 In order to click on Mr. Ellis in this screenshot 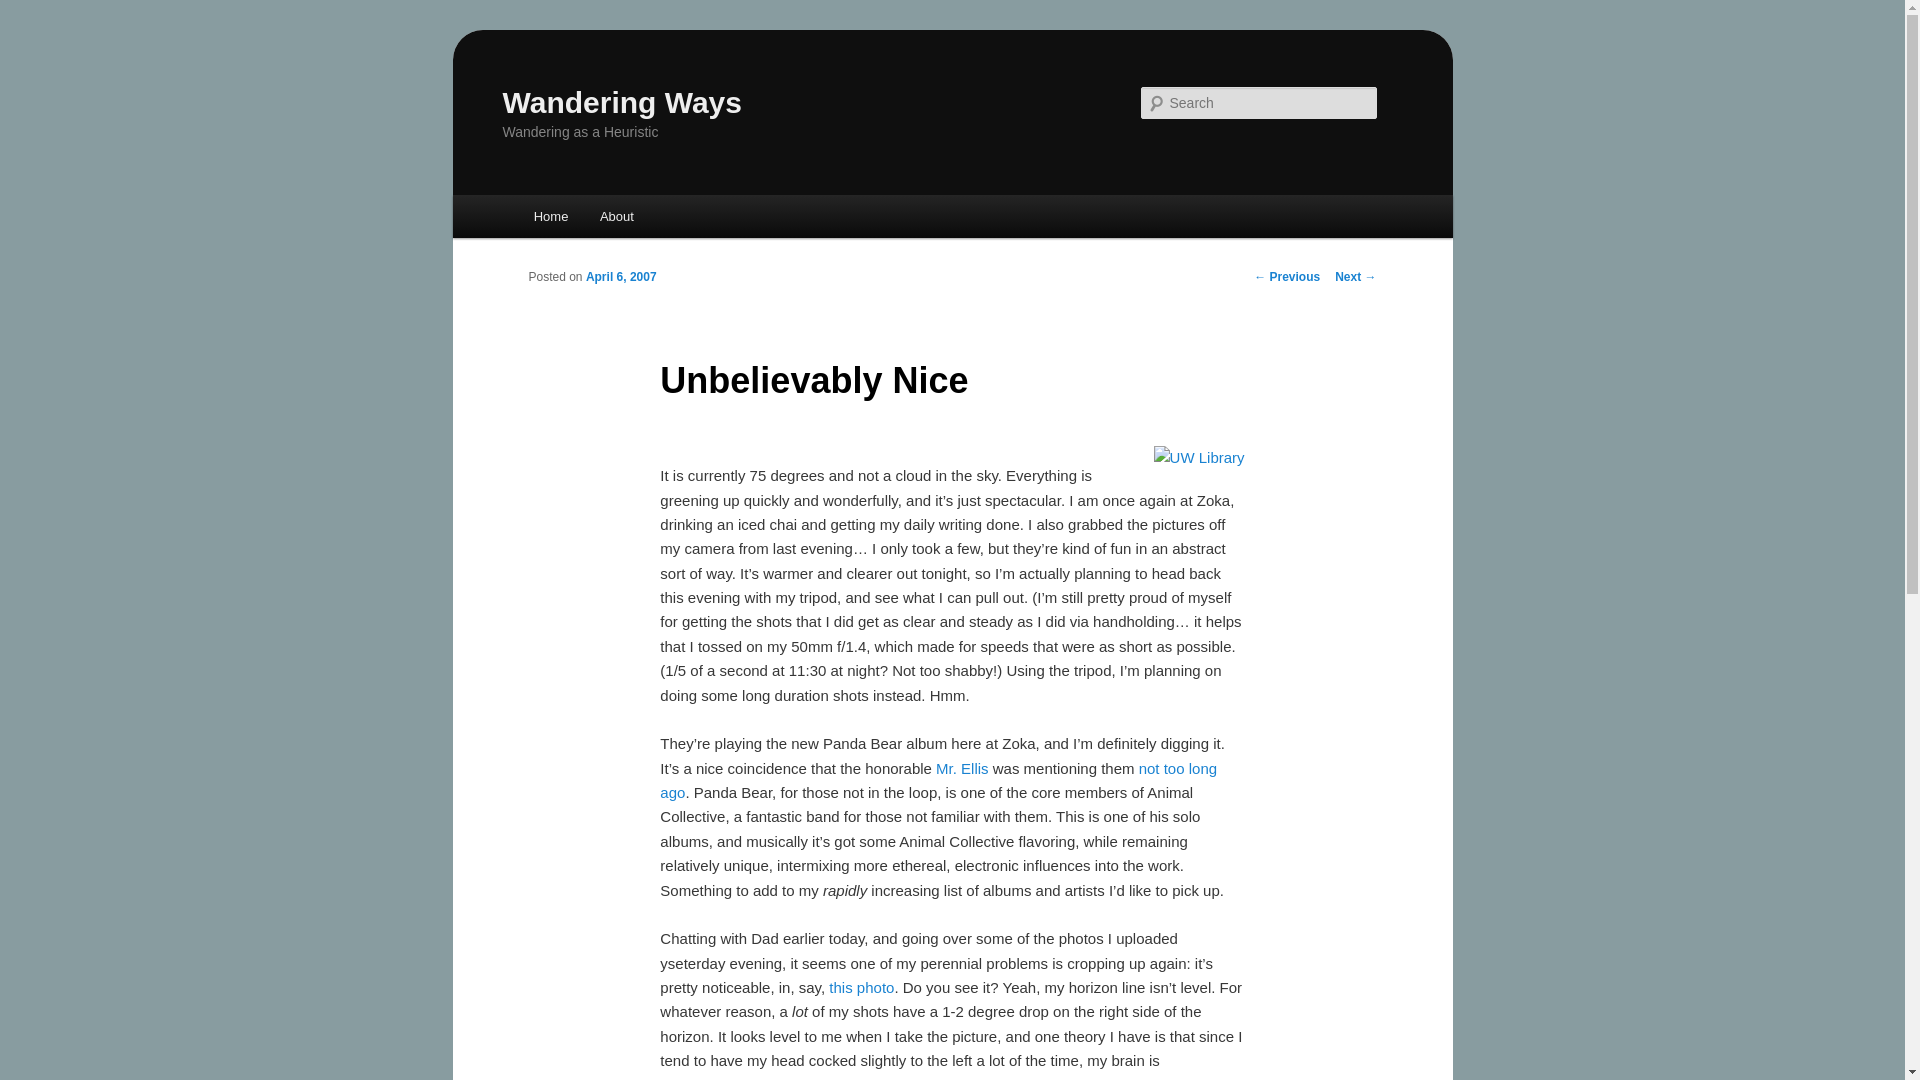, I will do `click(962, 768)`.